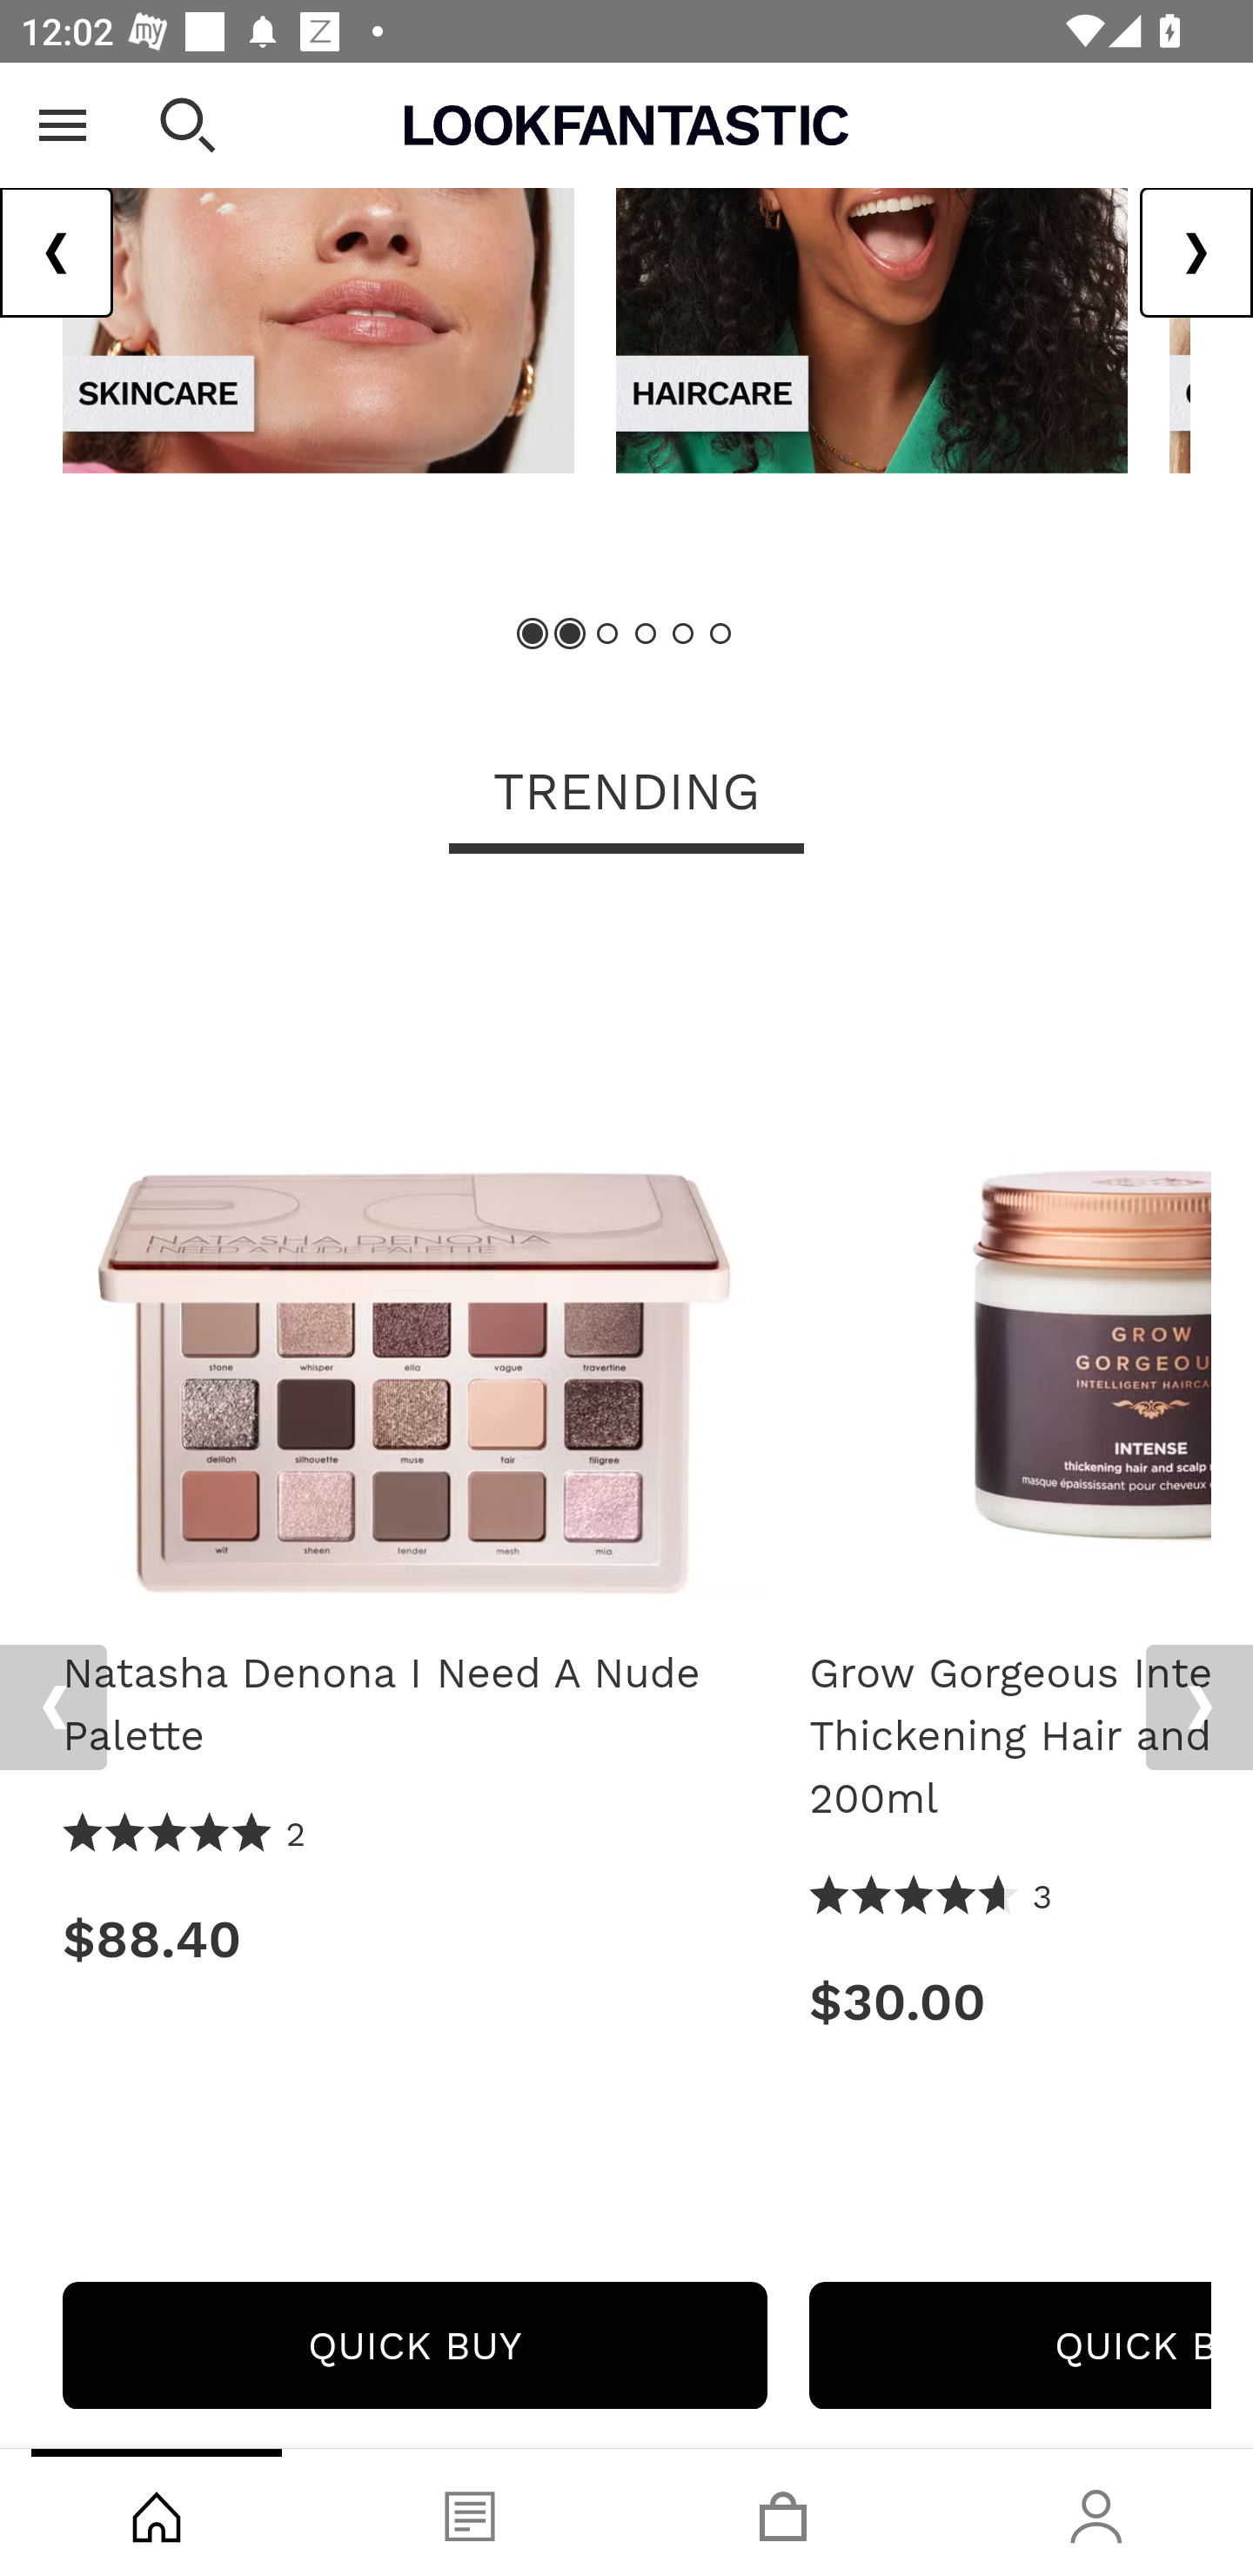 The width and height of the screenshot is (1253, 2576). Describe the element at coordinates (1199, 1709) in the screenshot. I see `Next` at that location.